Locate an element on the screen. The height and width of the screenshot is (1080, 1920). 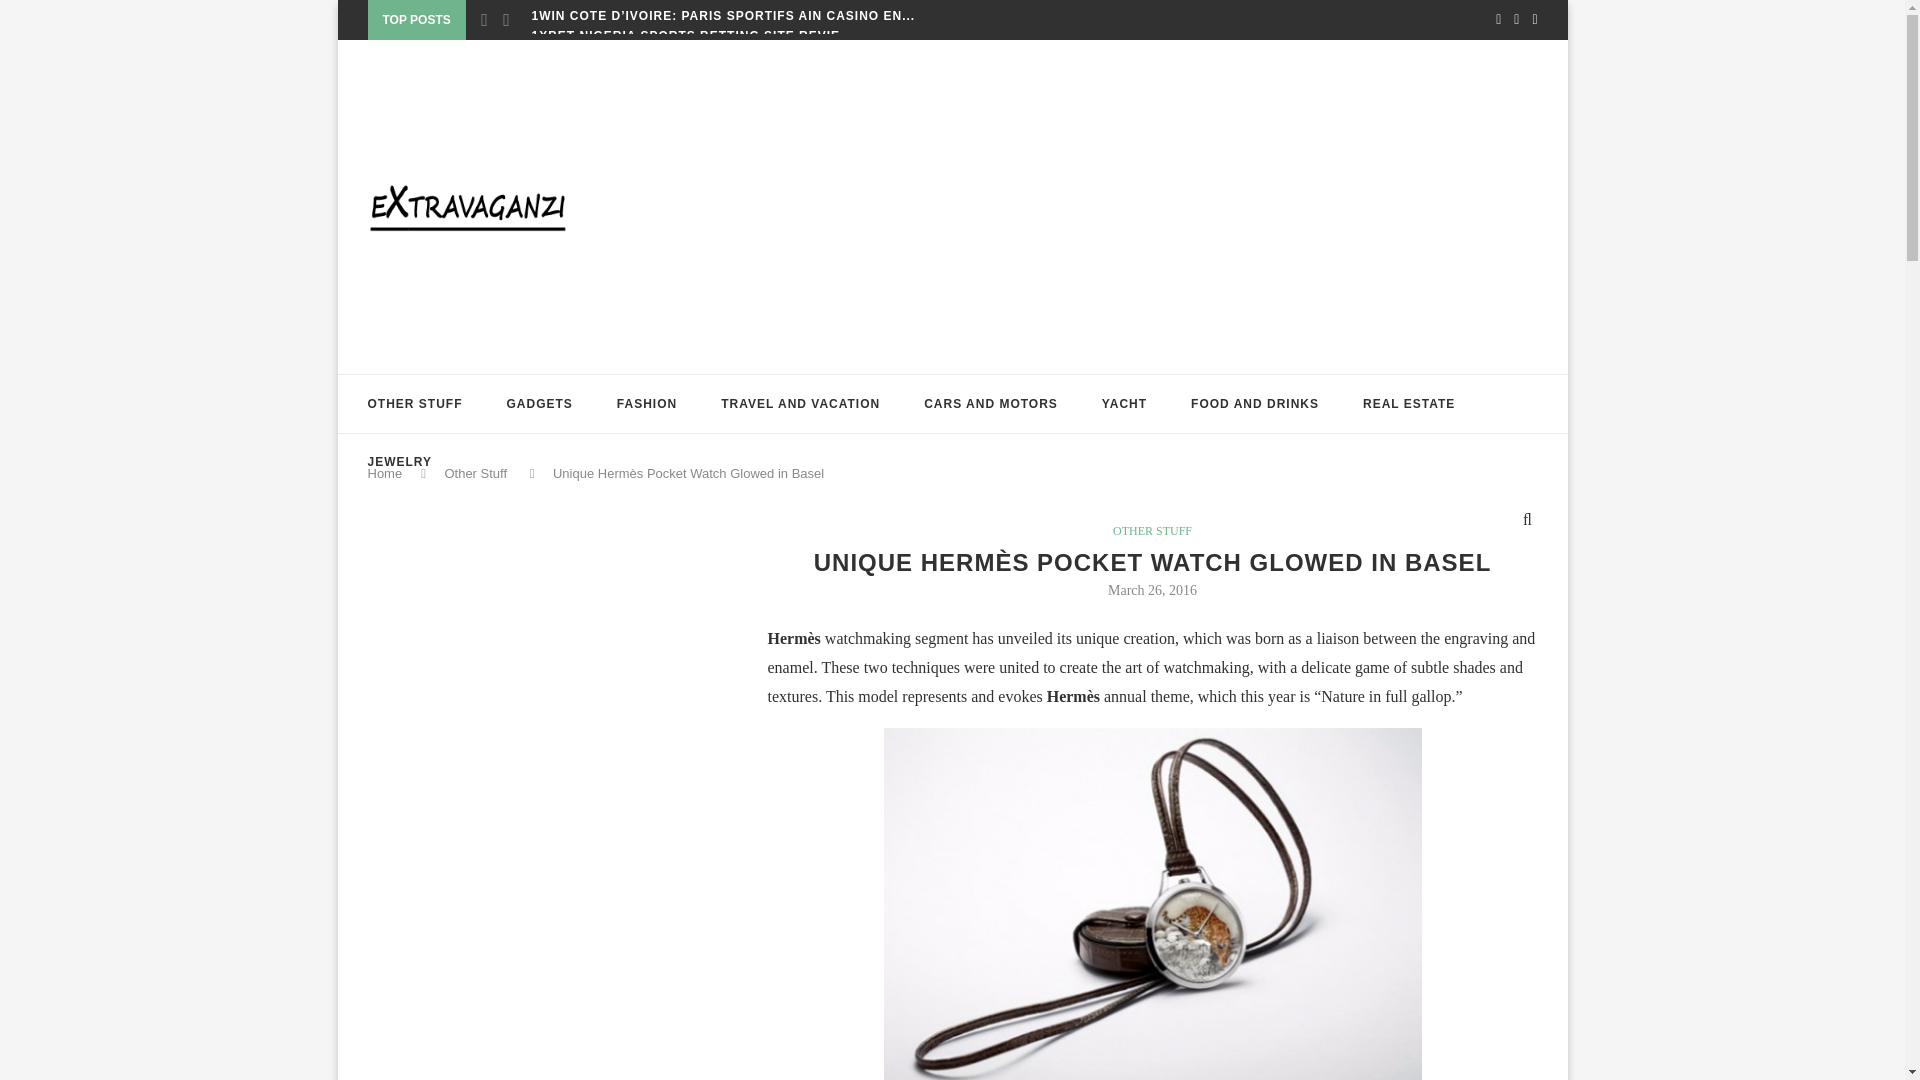
CARS AND MOTORS is located at coordinates (990, 404).